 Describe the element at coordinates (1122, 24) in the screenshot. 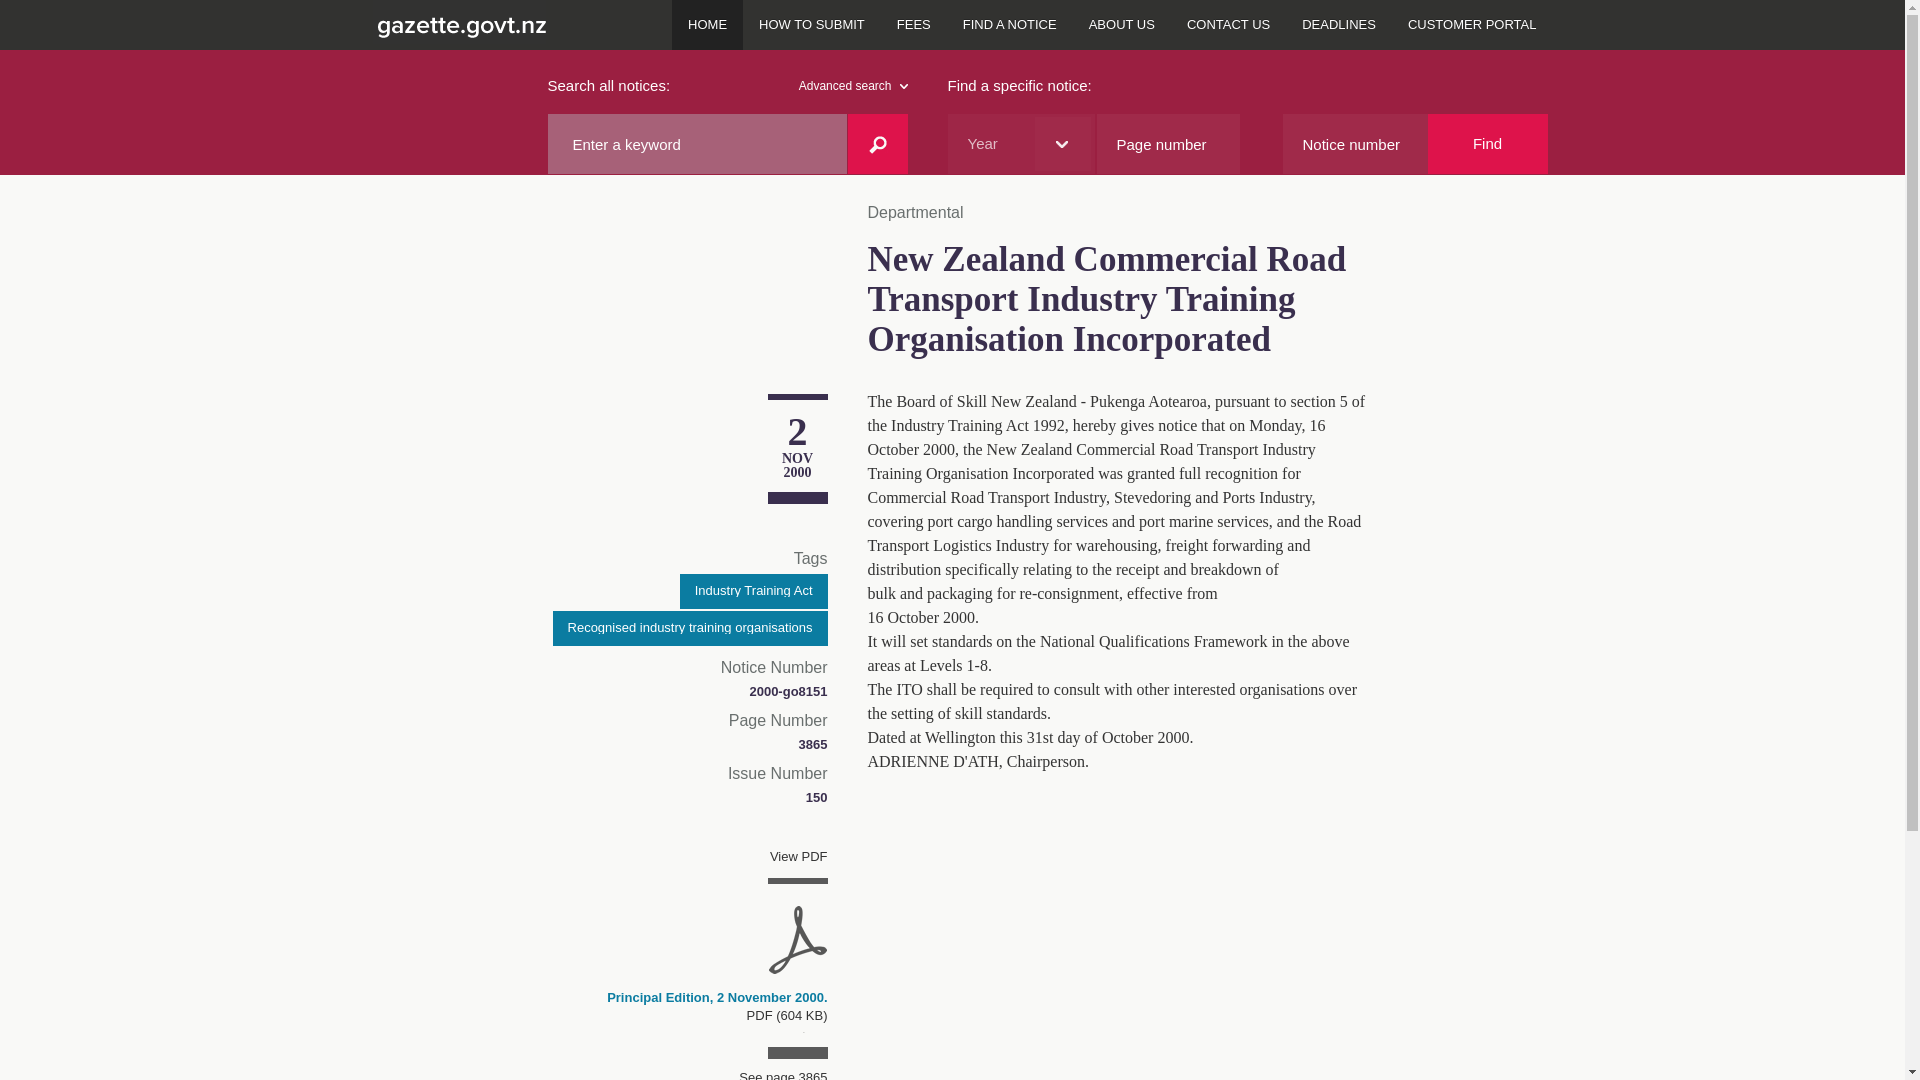

I see `ABOUT US` at that location.